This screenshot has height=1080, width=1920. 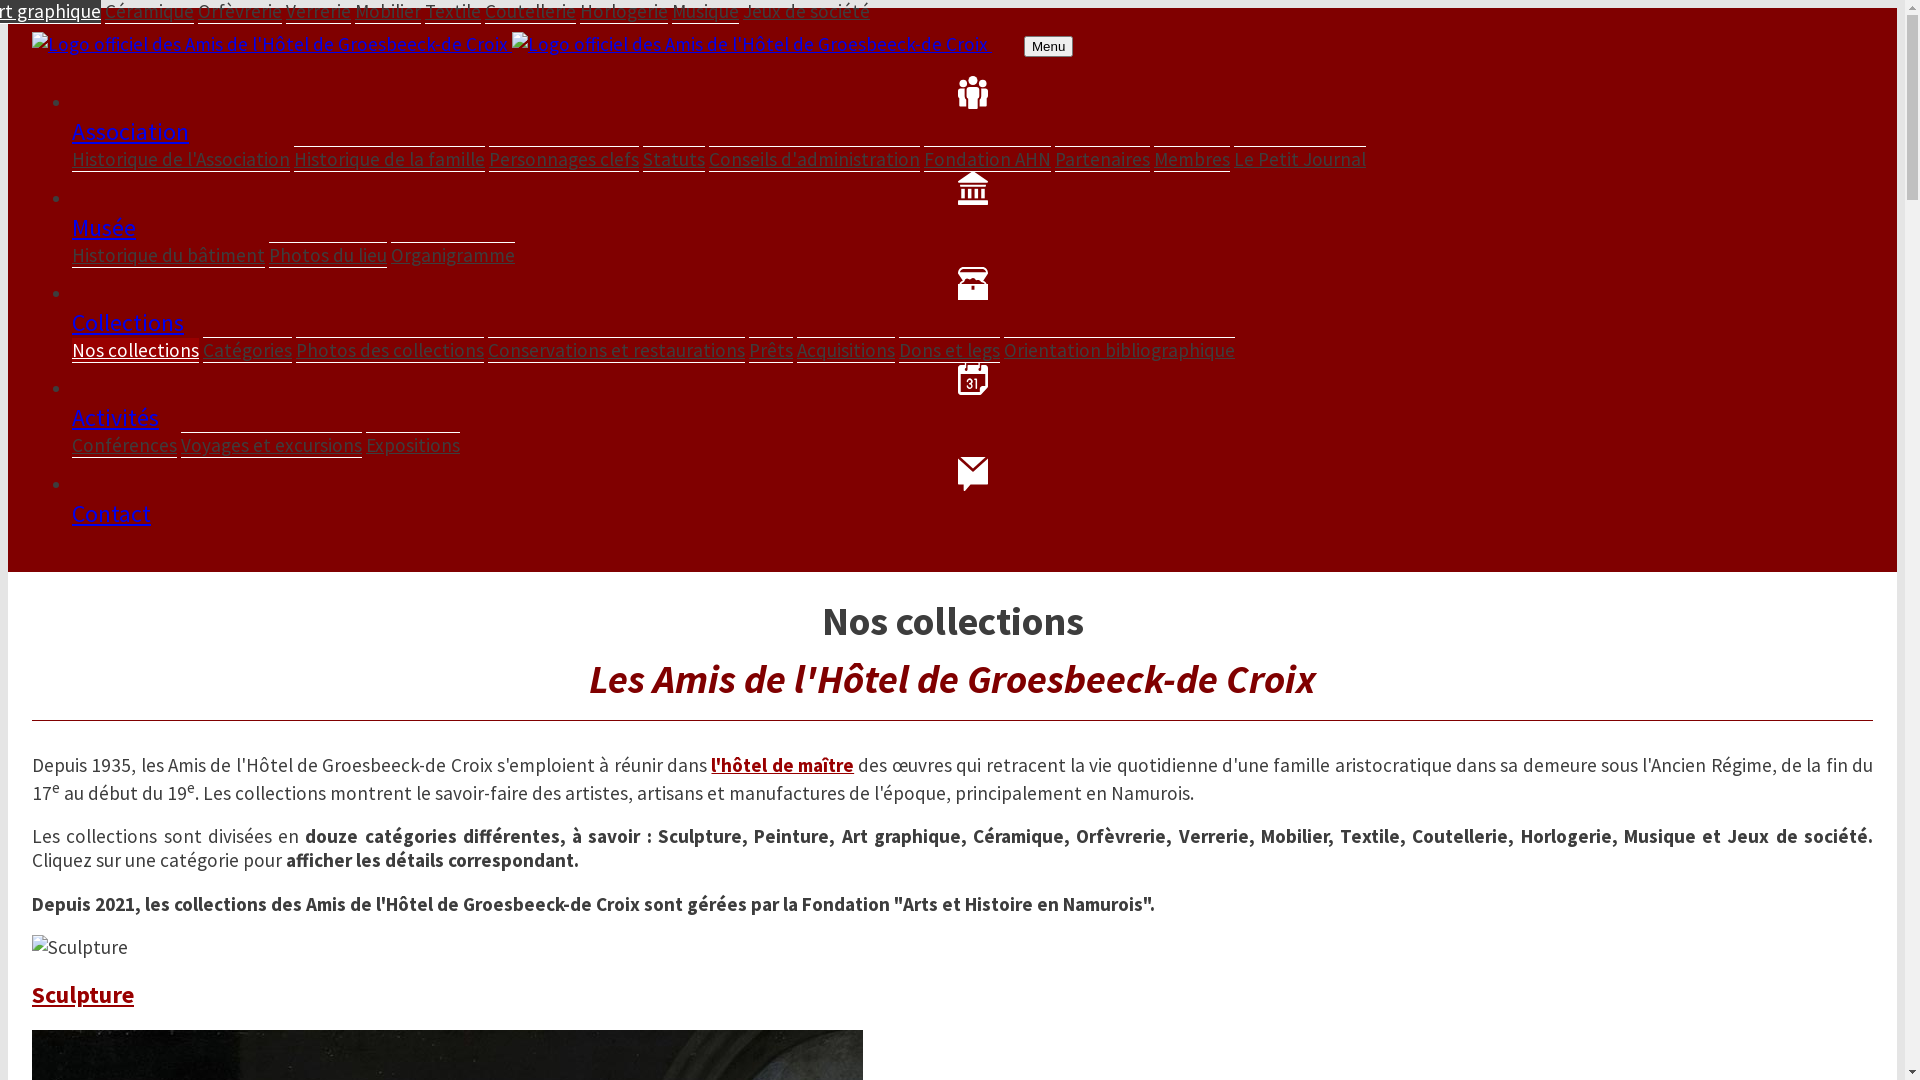 What do you see at coordinates (674, 159) in the screenshot?
I see `Statuts` at bounding box center [674, 159].